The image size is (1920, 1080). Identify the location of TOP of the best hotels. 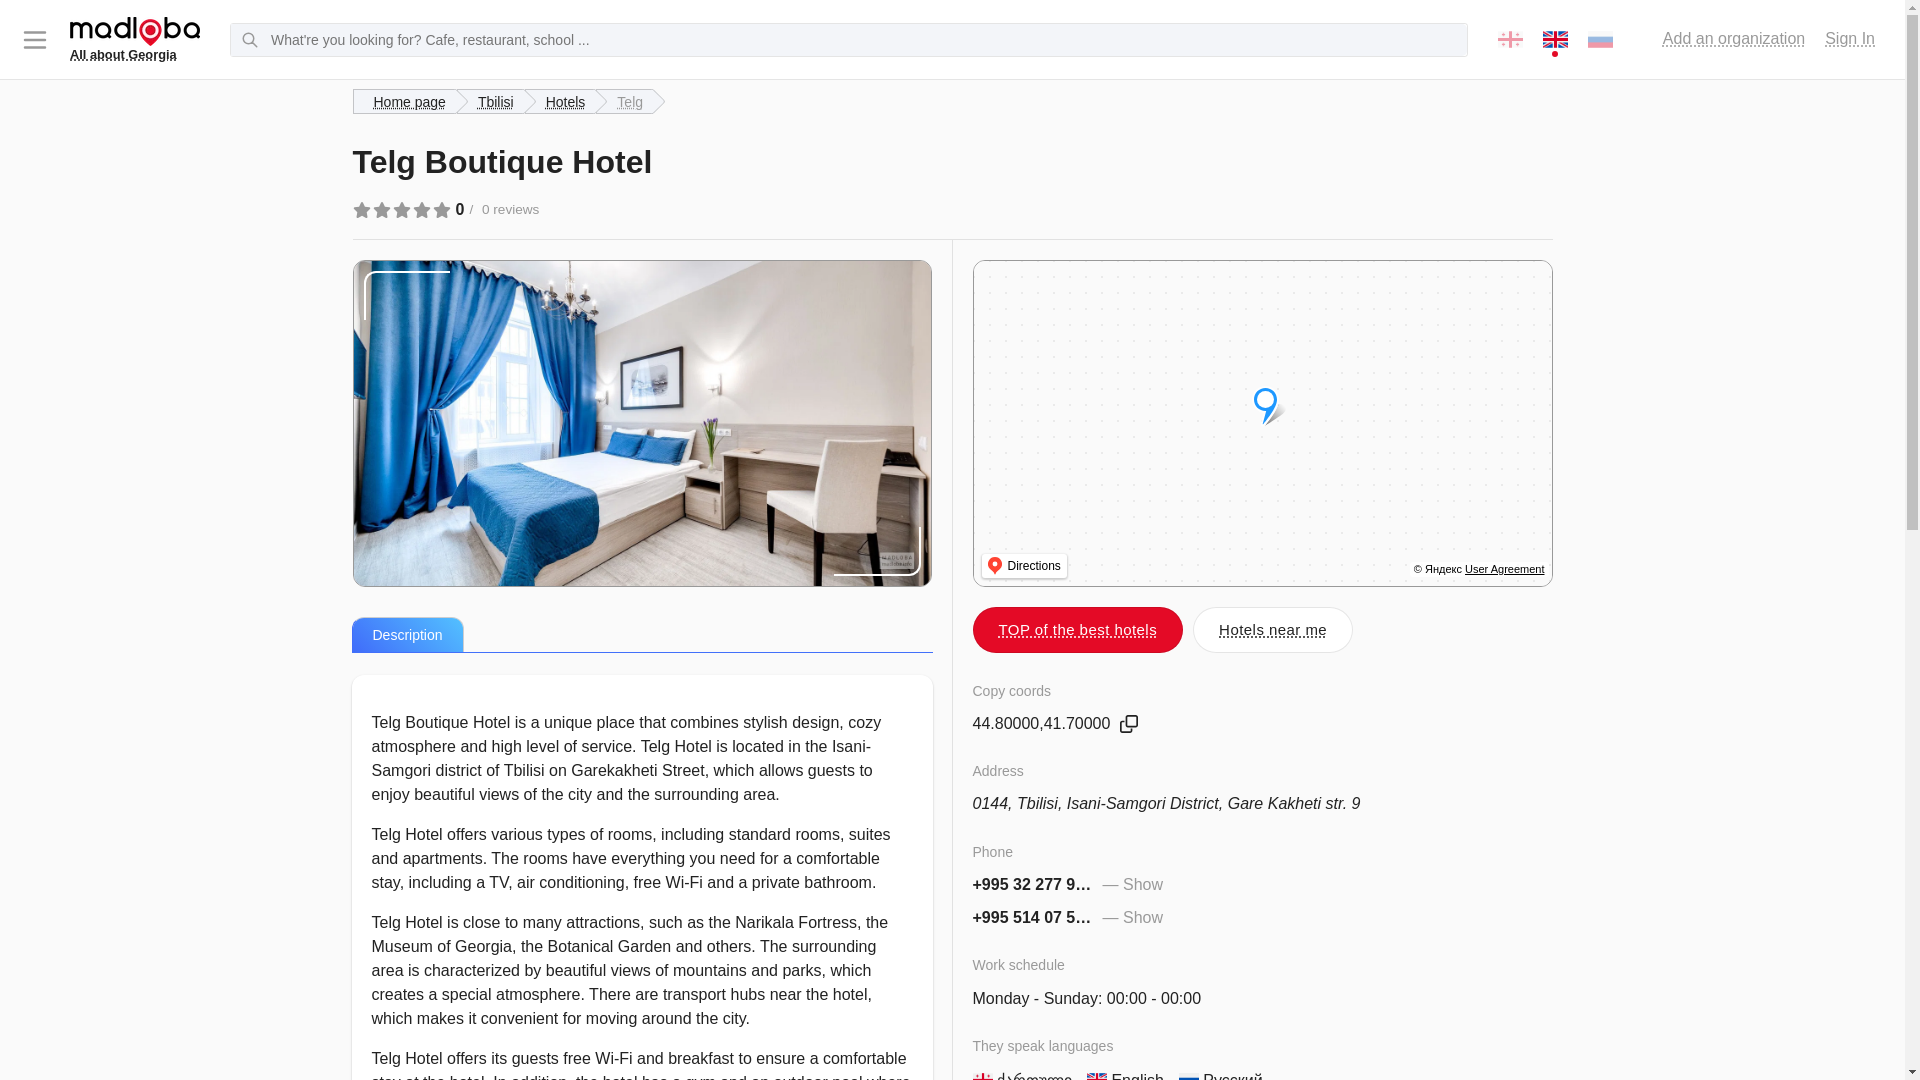
(1076, 629).